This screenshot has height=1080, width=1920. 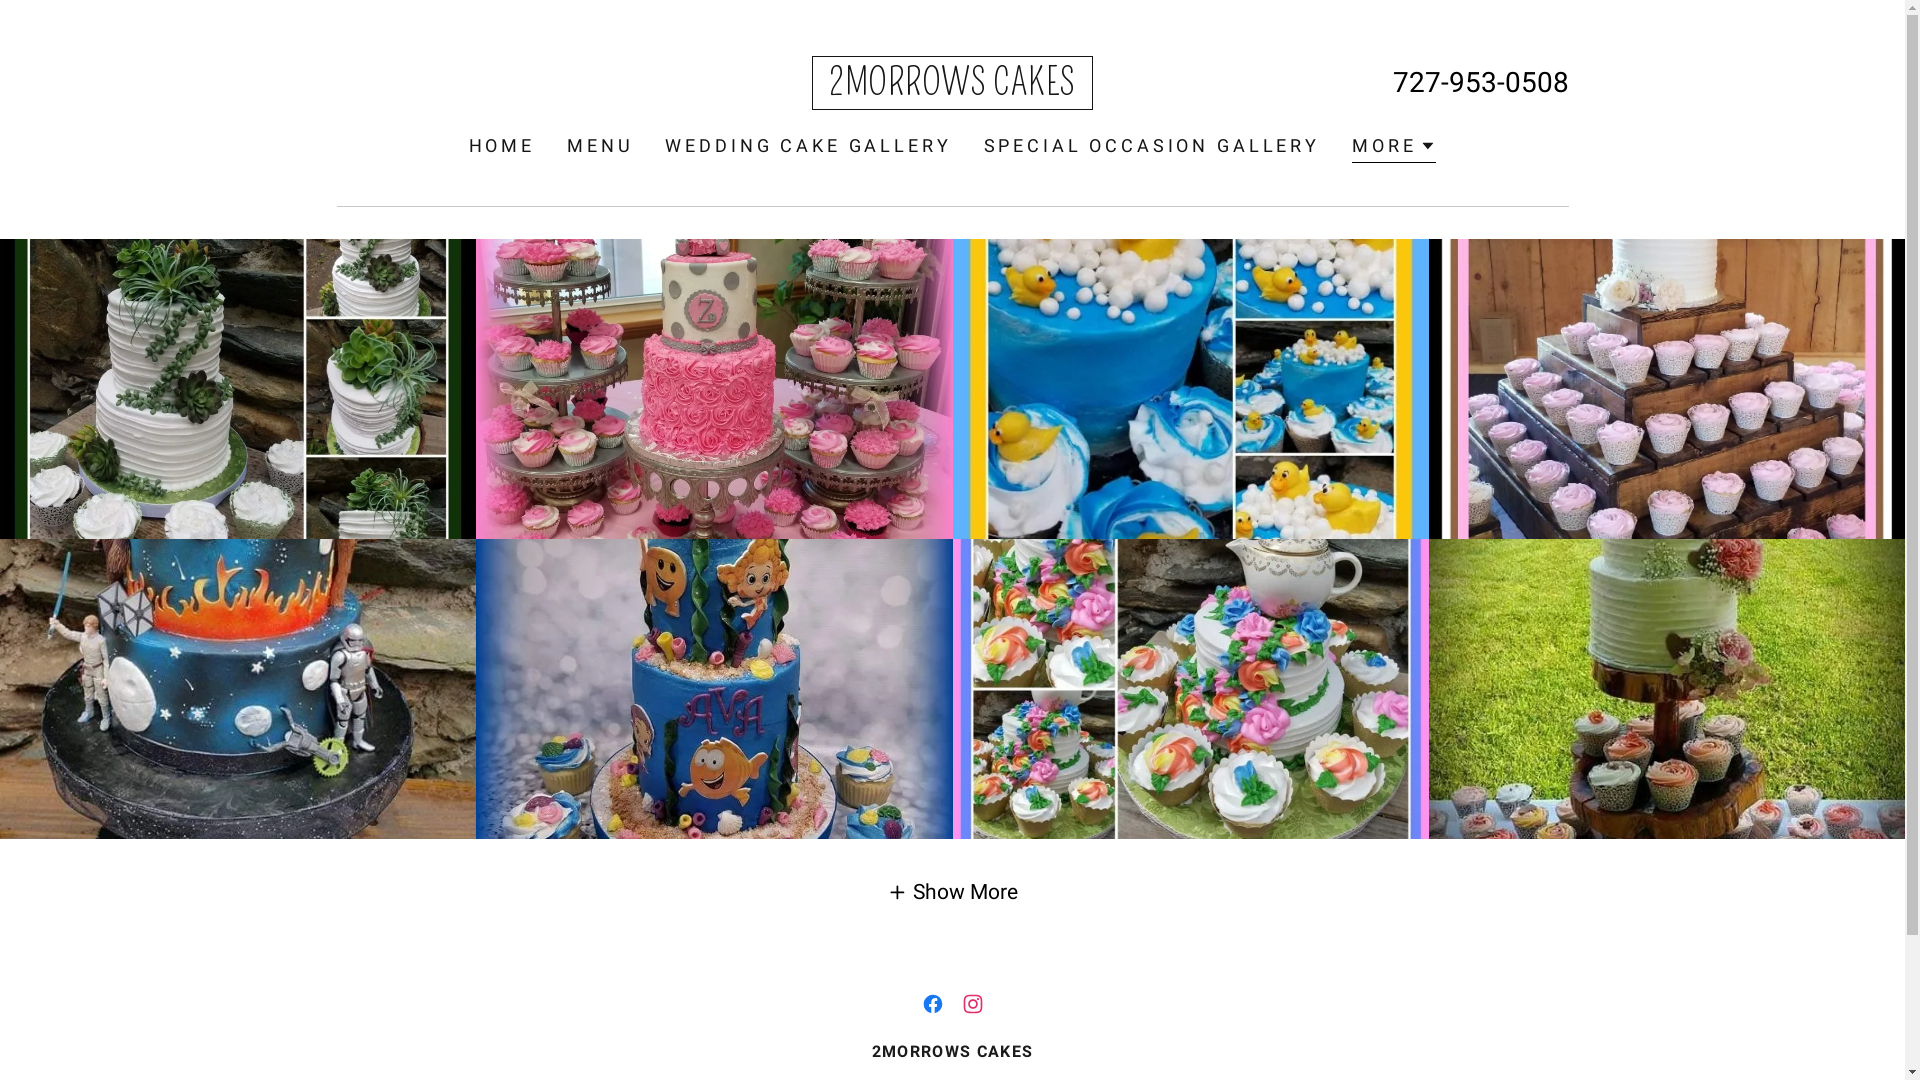 What do you see at coordinates (808, 146) in the screenshot?
I see `WEDDING CAKE GALLERY` at bounding box center [808, 146].